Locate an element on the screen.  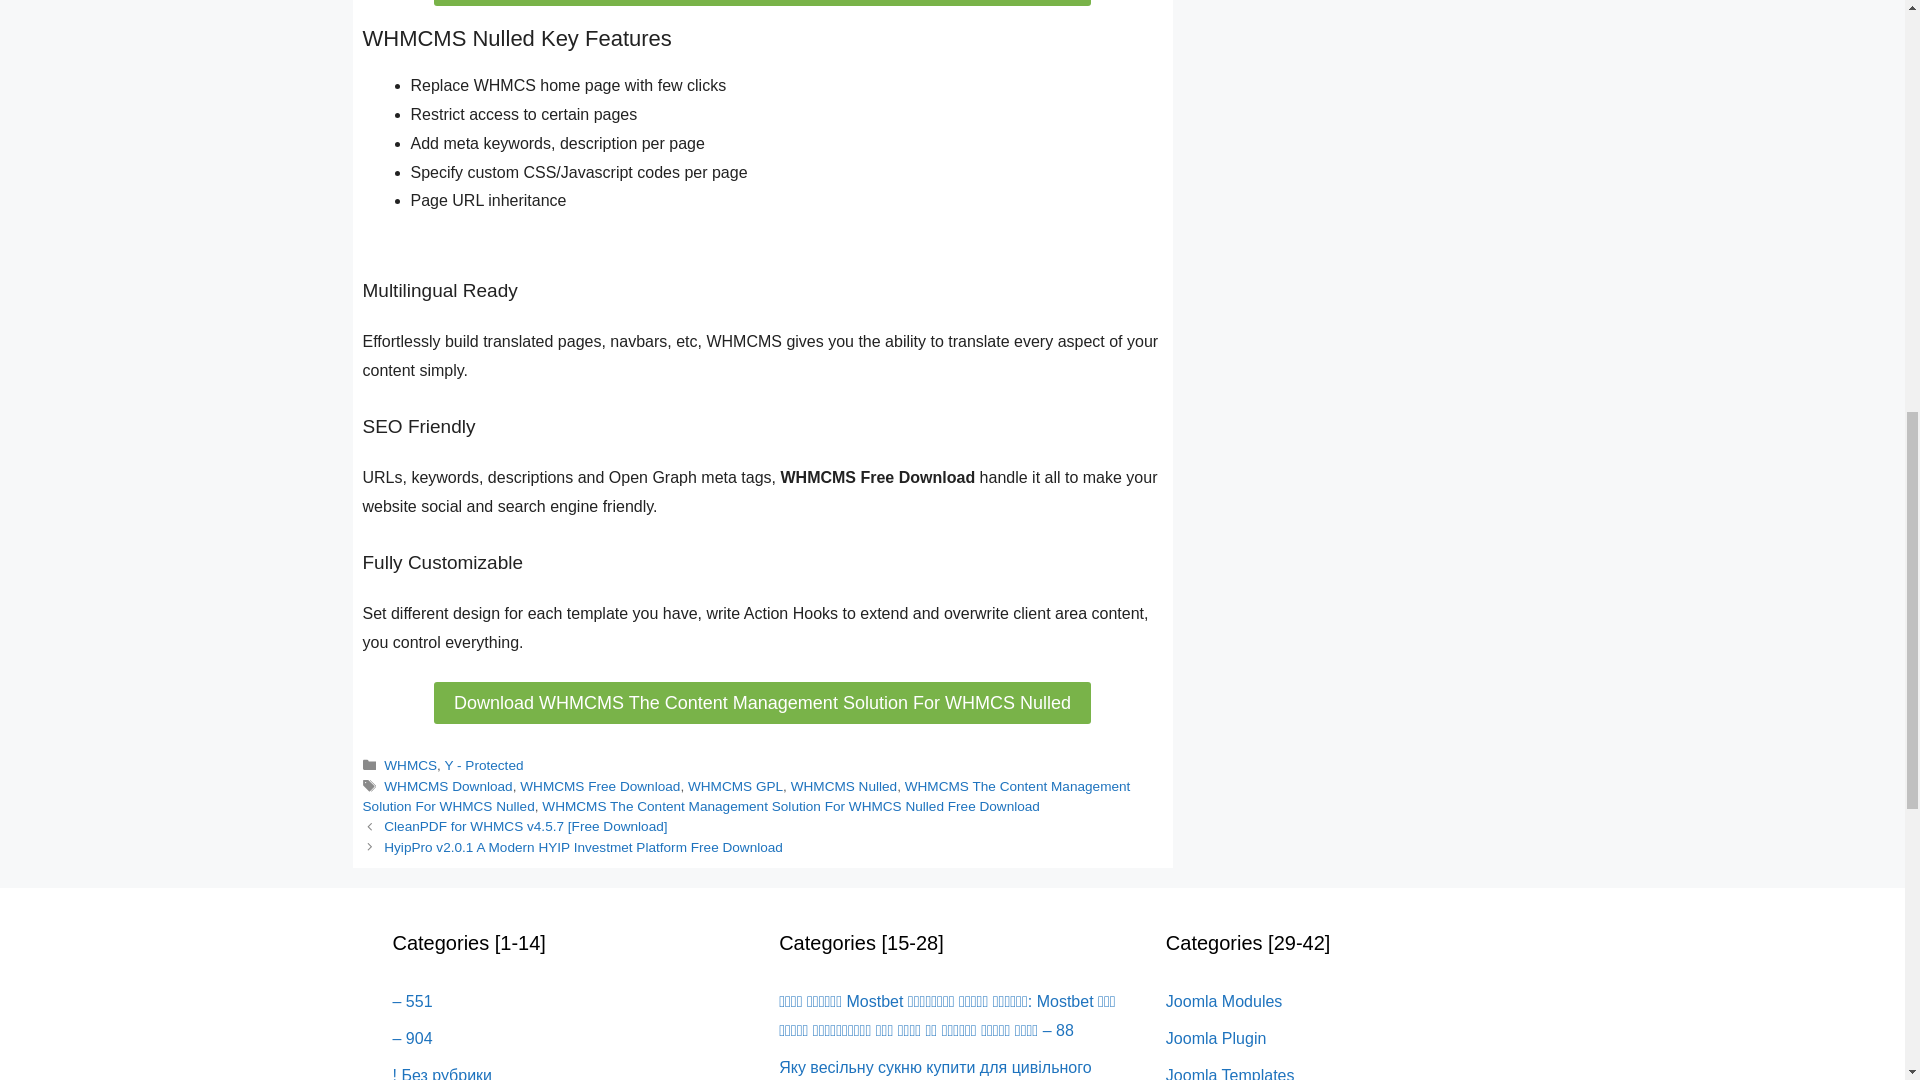
WHMCMS Free Download is located at coordinates (600, 786).